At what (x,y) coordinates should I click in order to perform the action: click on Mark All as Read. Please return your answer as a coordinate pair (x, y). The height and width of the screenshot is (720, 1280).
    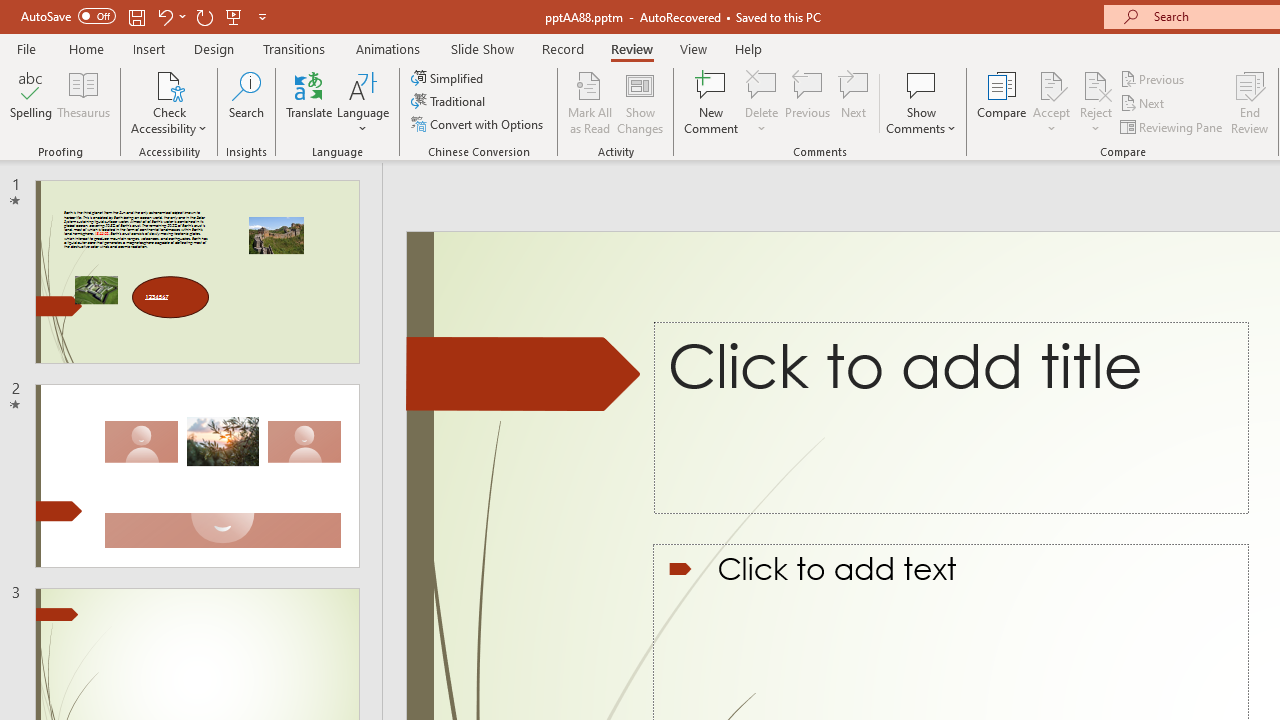
    Looking at the image, I should click on (590, 102).